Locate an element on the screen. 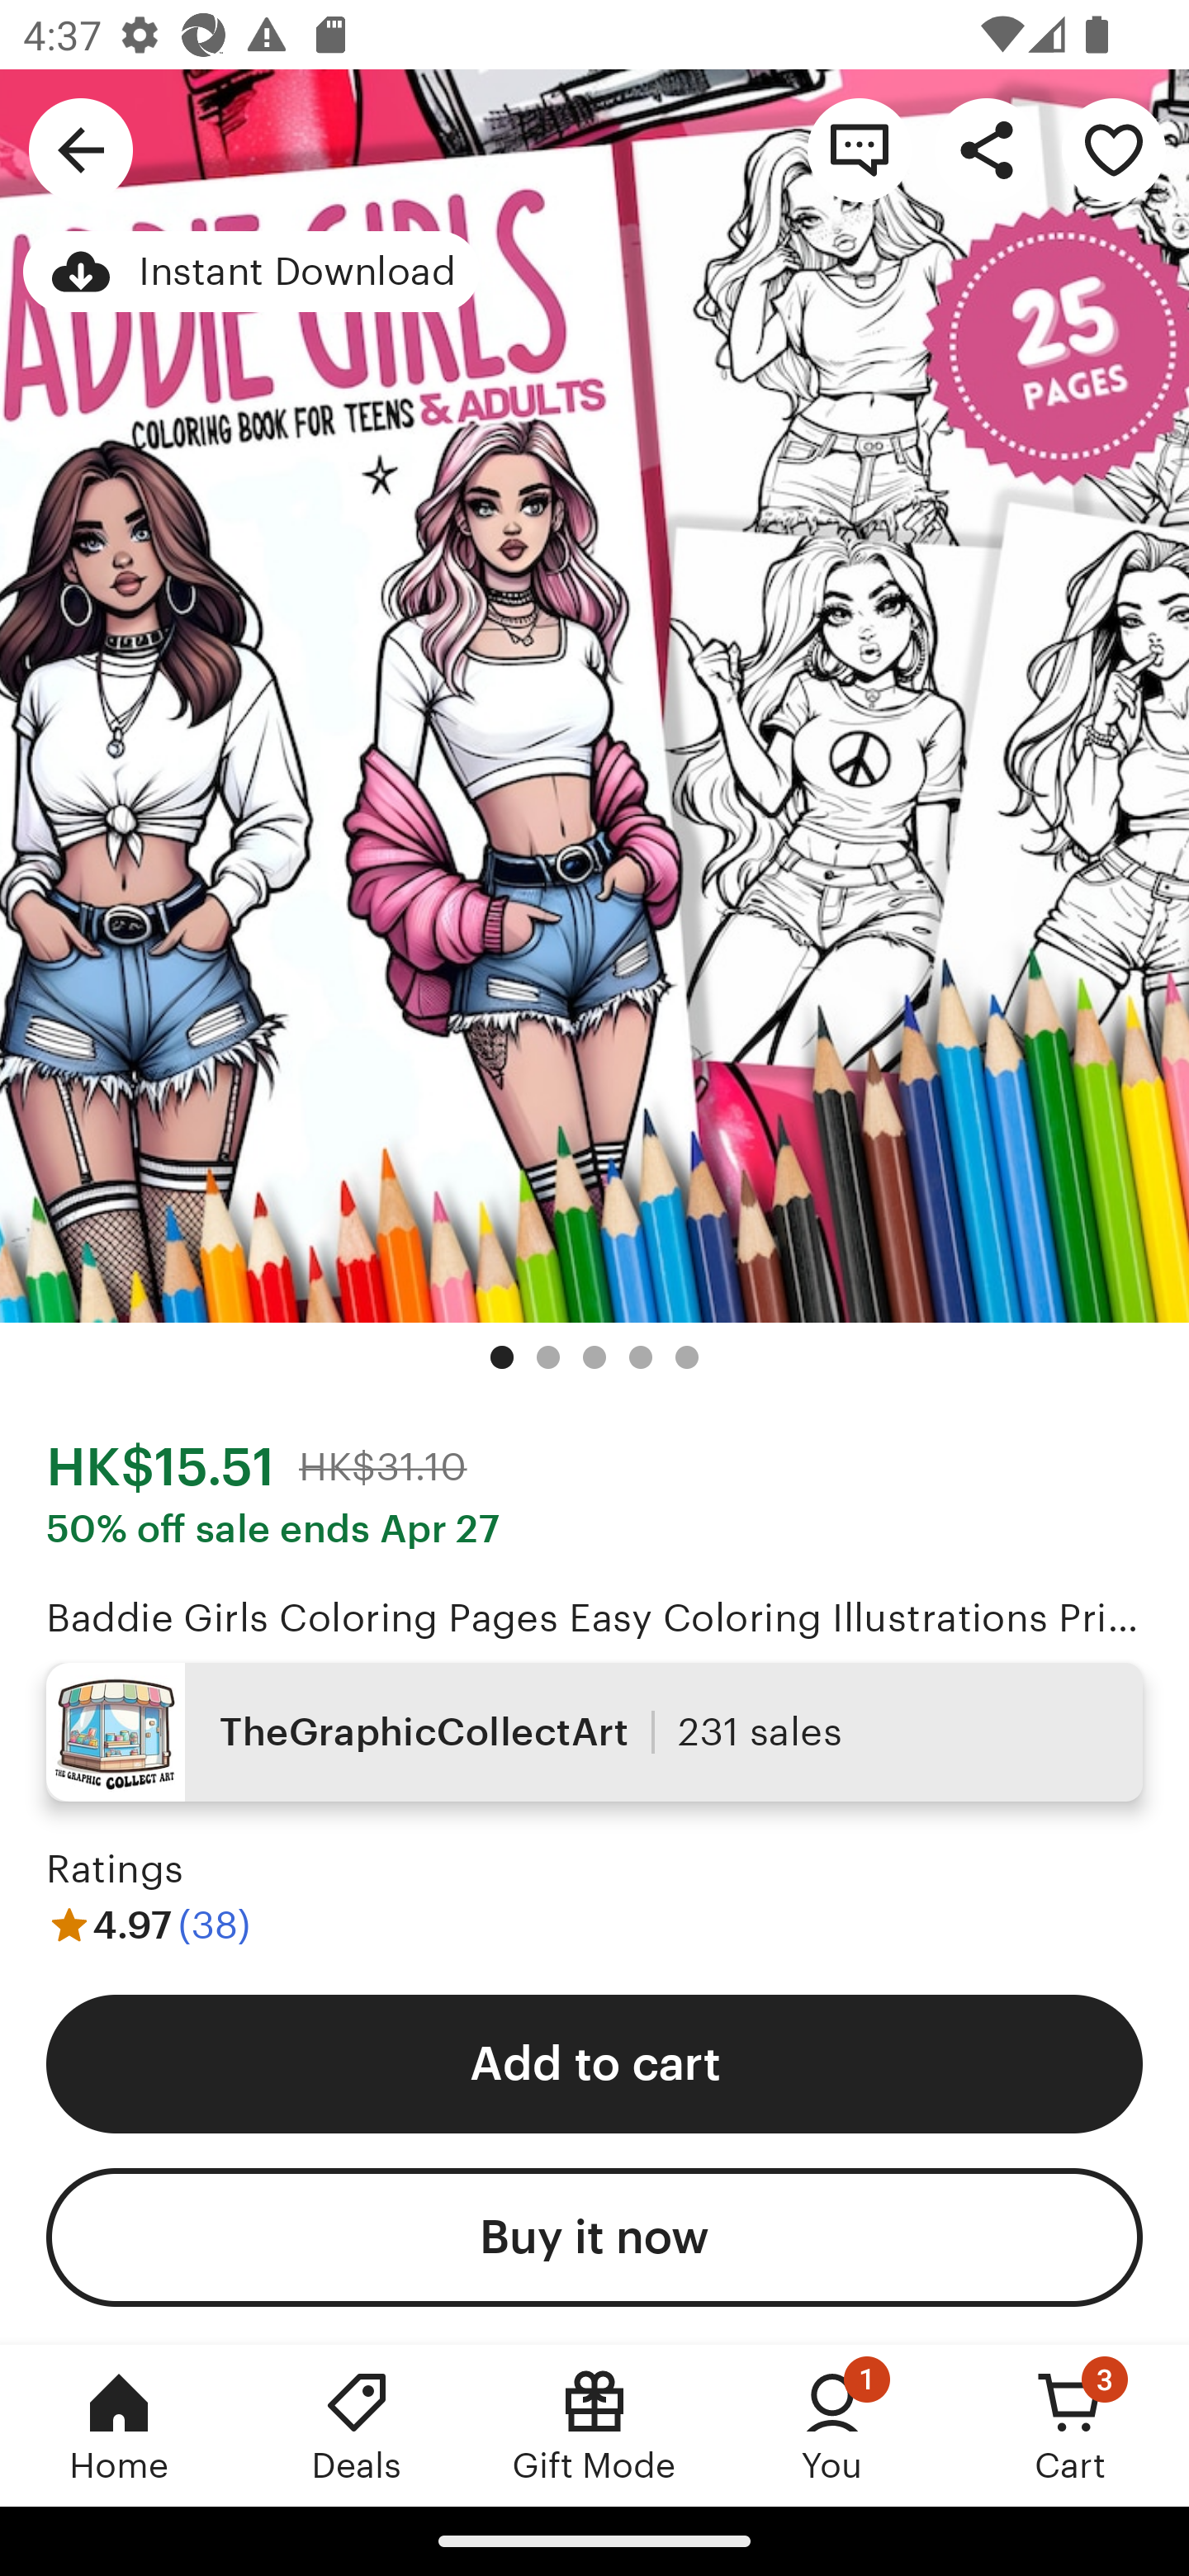 This screenshot has width=1189, height=2576. You, 1 new notification You is located at coordinates (832, 2425).